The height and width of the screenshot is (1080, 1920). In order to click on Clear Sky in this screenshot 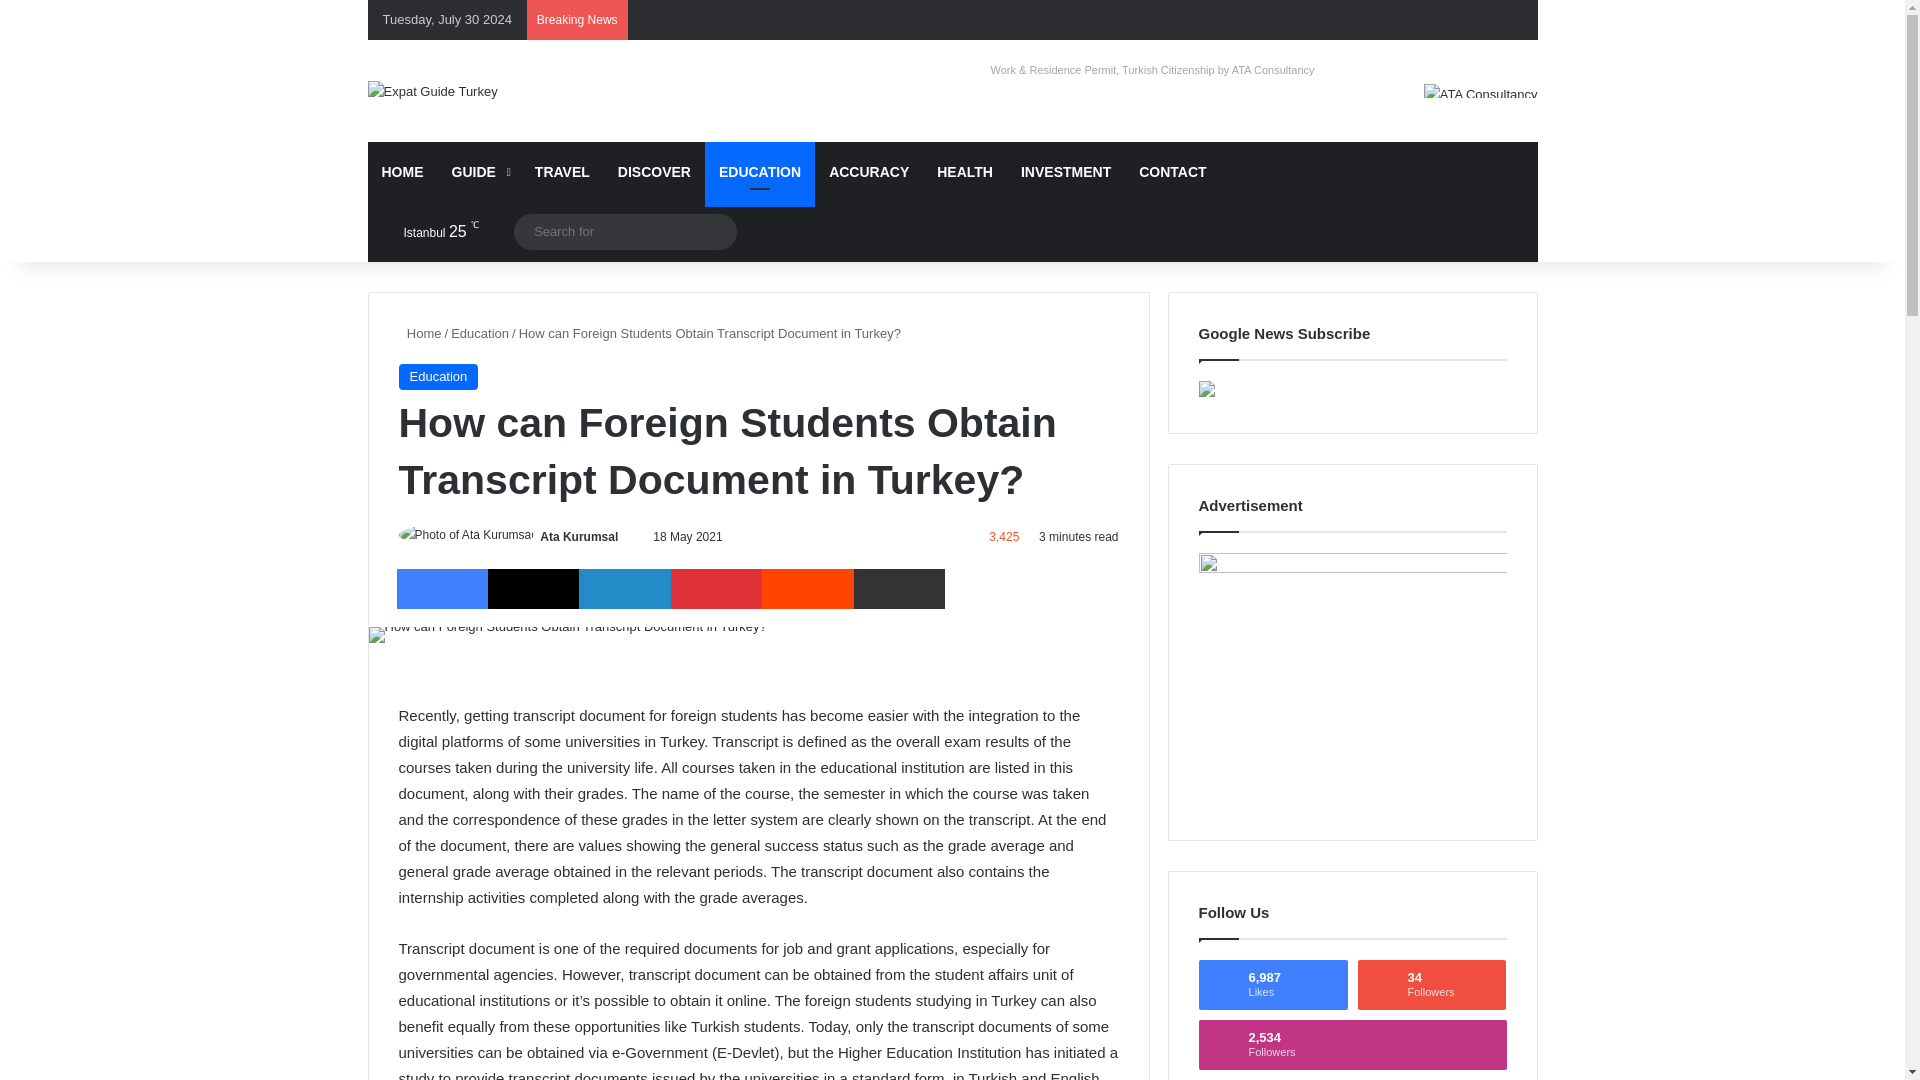, I will do `click(424, 232)`.